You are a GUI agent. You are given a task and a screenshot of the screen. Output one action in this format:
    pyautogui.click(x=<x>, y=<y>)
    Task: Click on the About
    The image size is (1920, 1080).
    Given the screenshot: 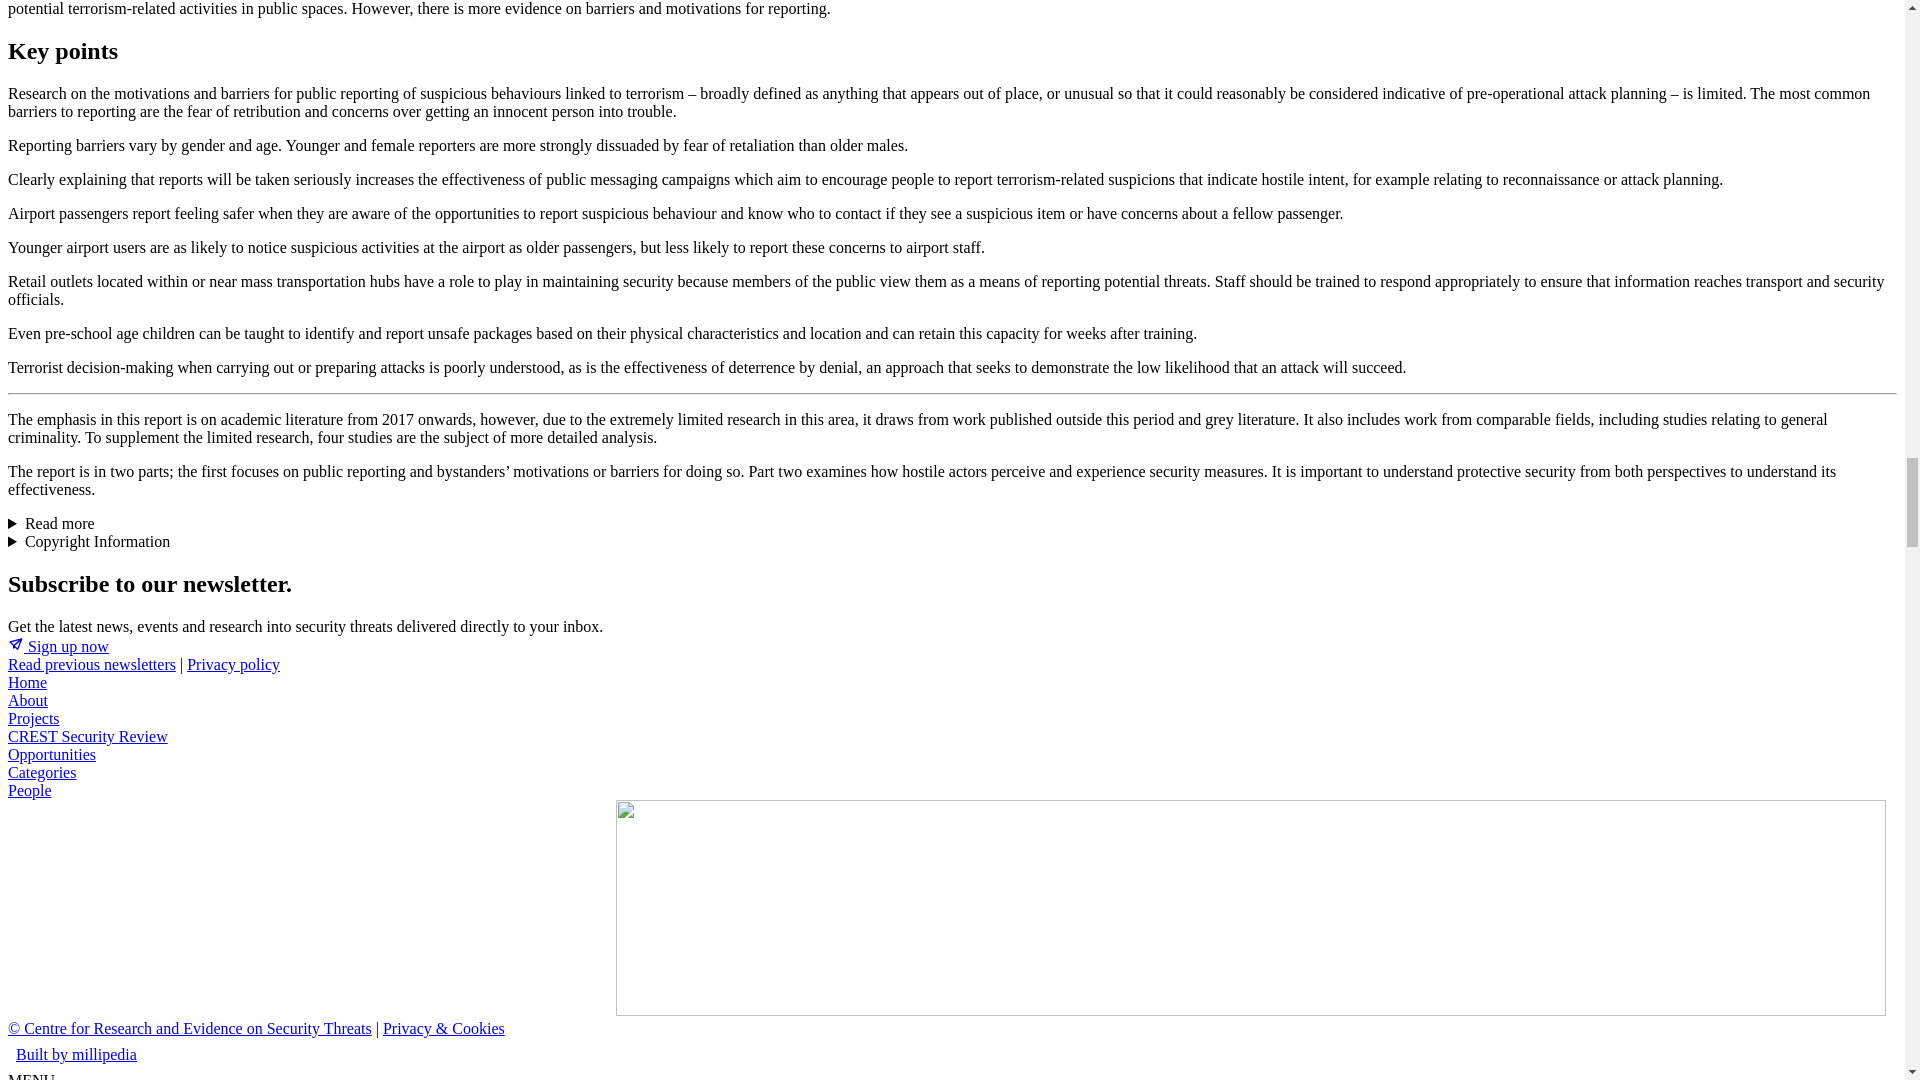 What is the action you would take?
    pyautogui.click(x=28, y=700)
    